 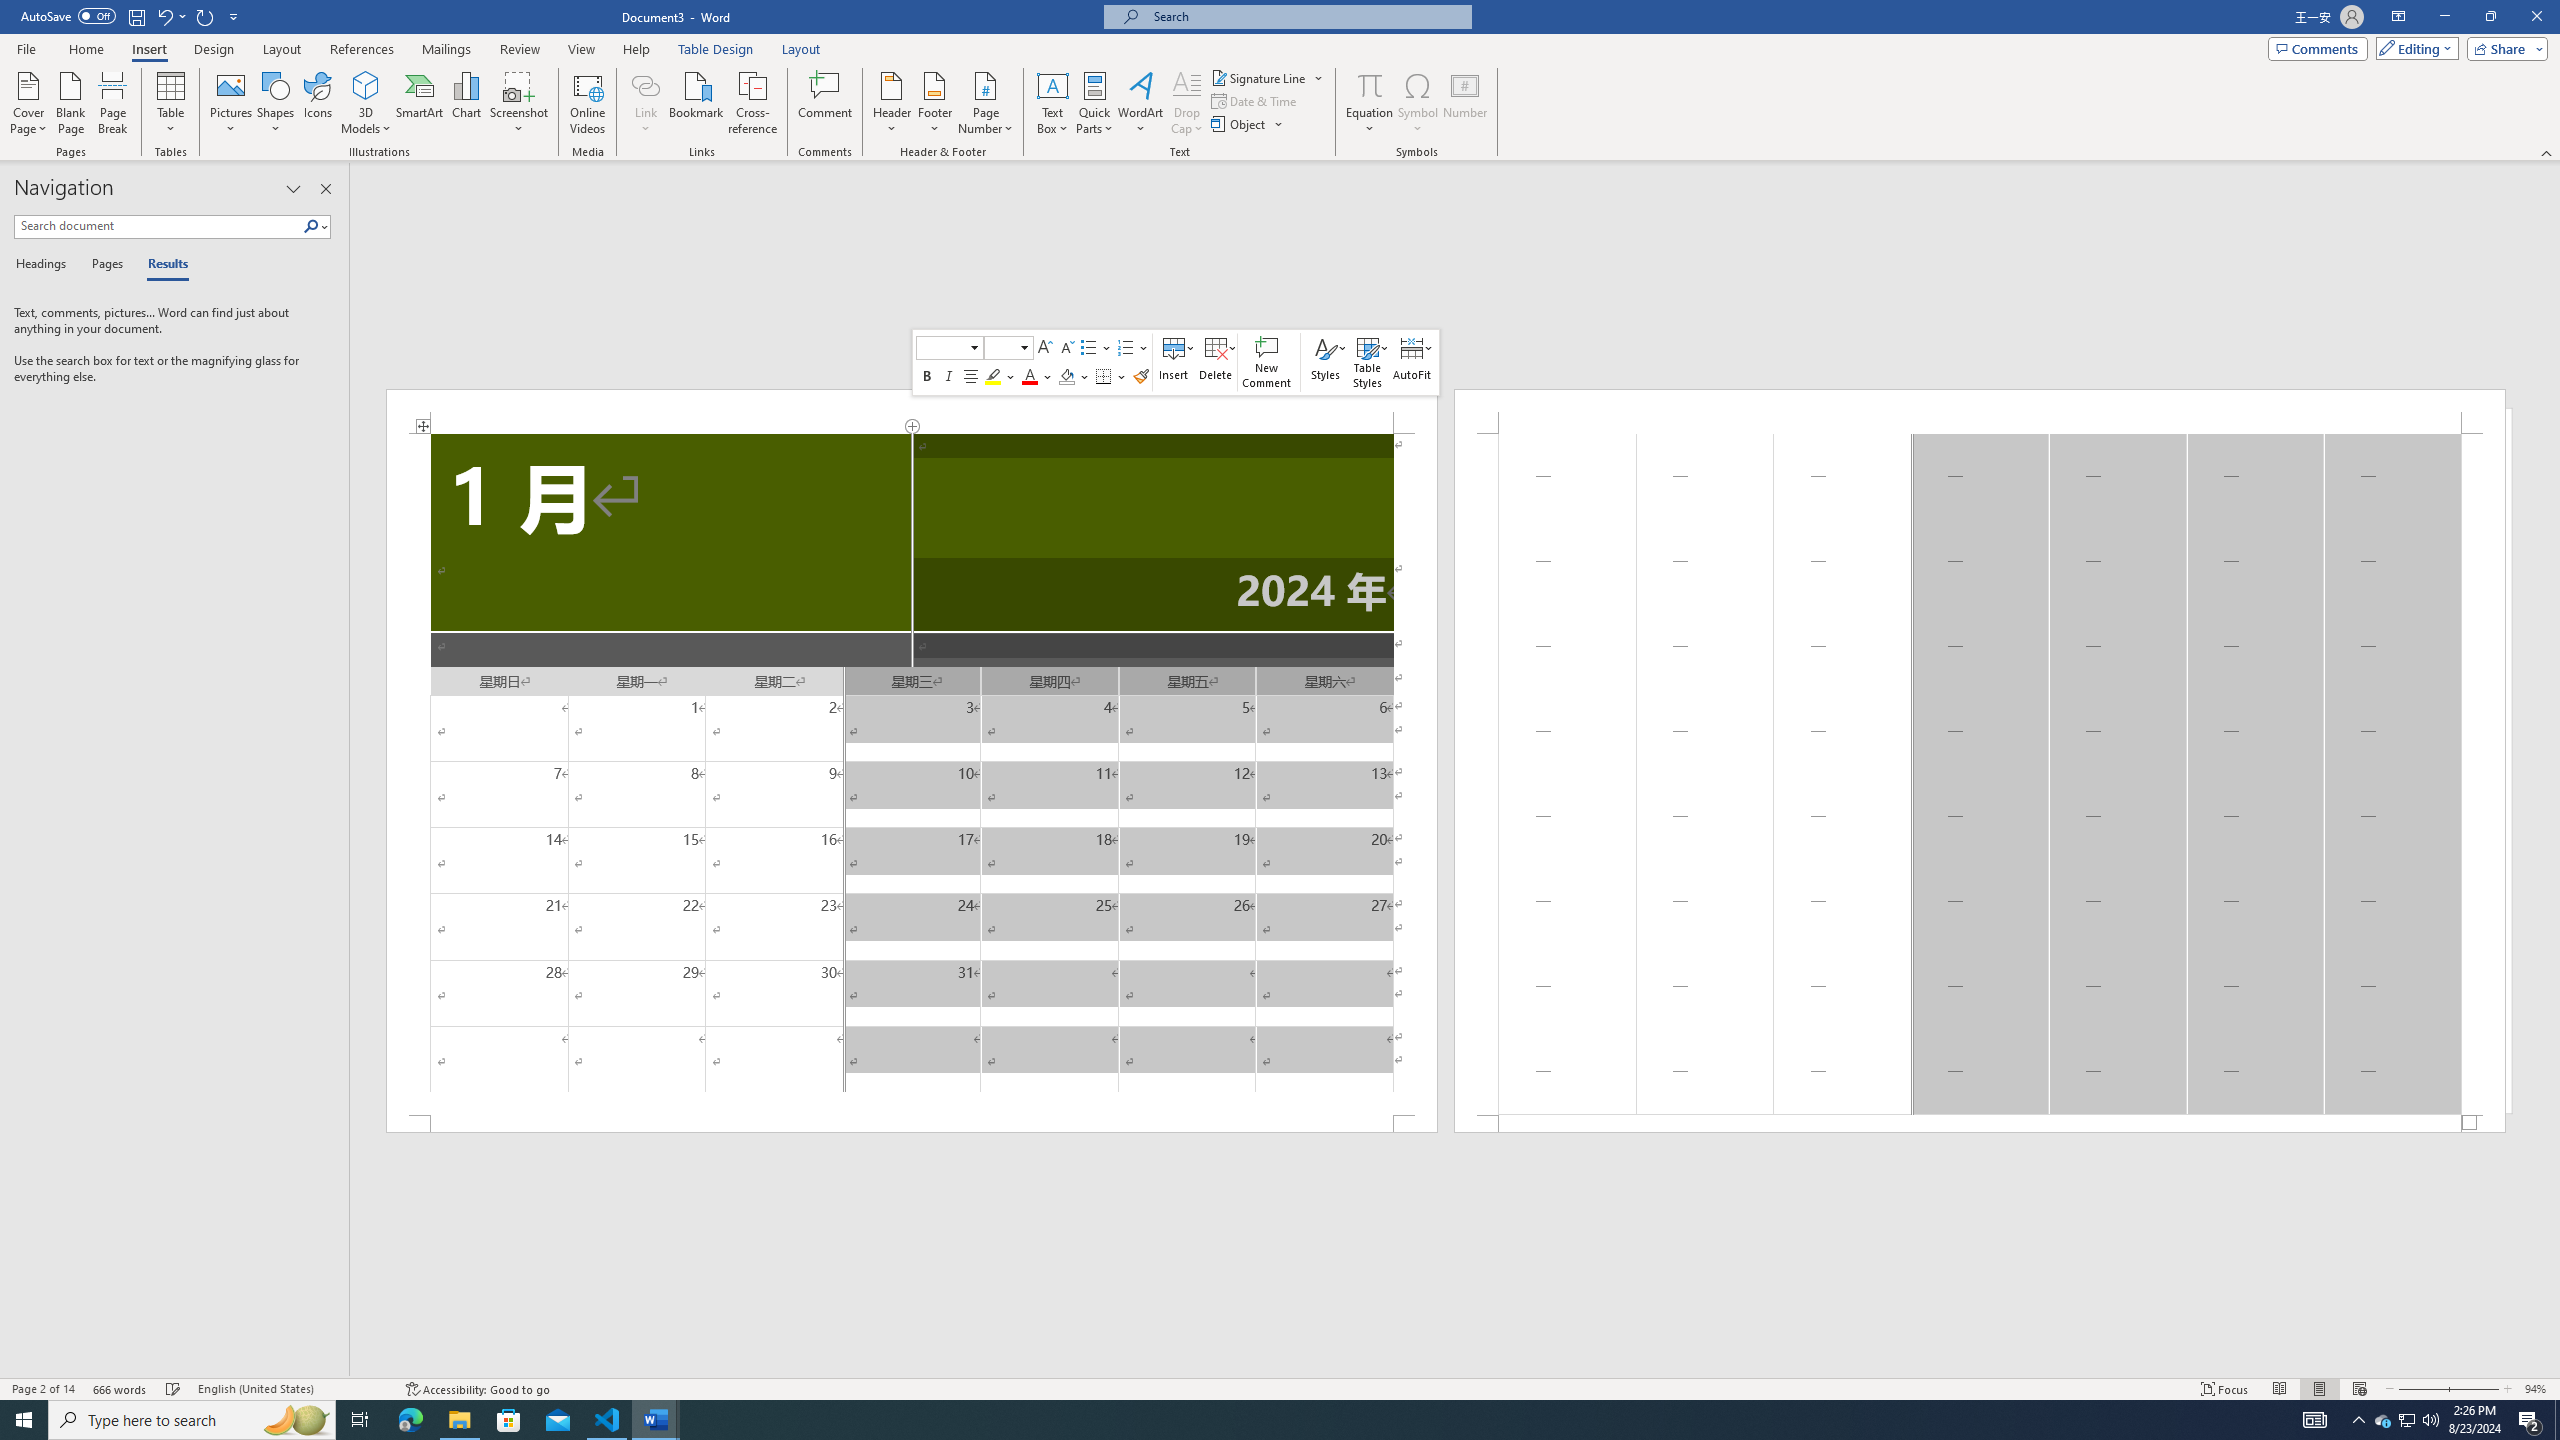 What do you see at coordinates (1306, 16) in the screenshot?
I see `Microsoft search` at bounding box center [1306, 16].